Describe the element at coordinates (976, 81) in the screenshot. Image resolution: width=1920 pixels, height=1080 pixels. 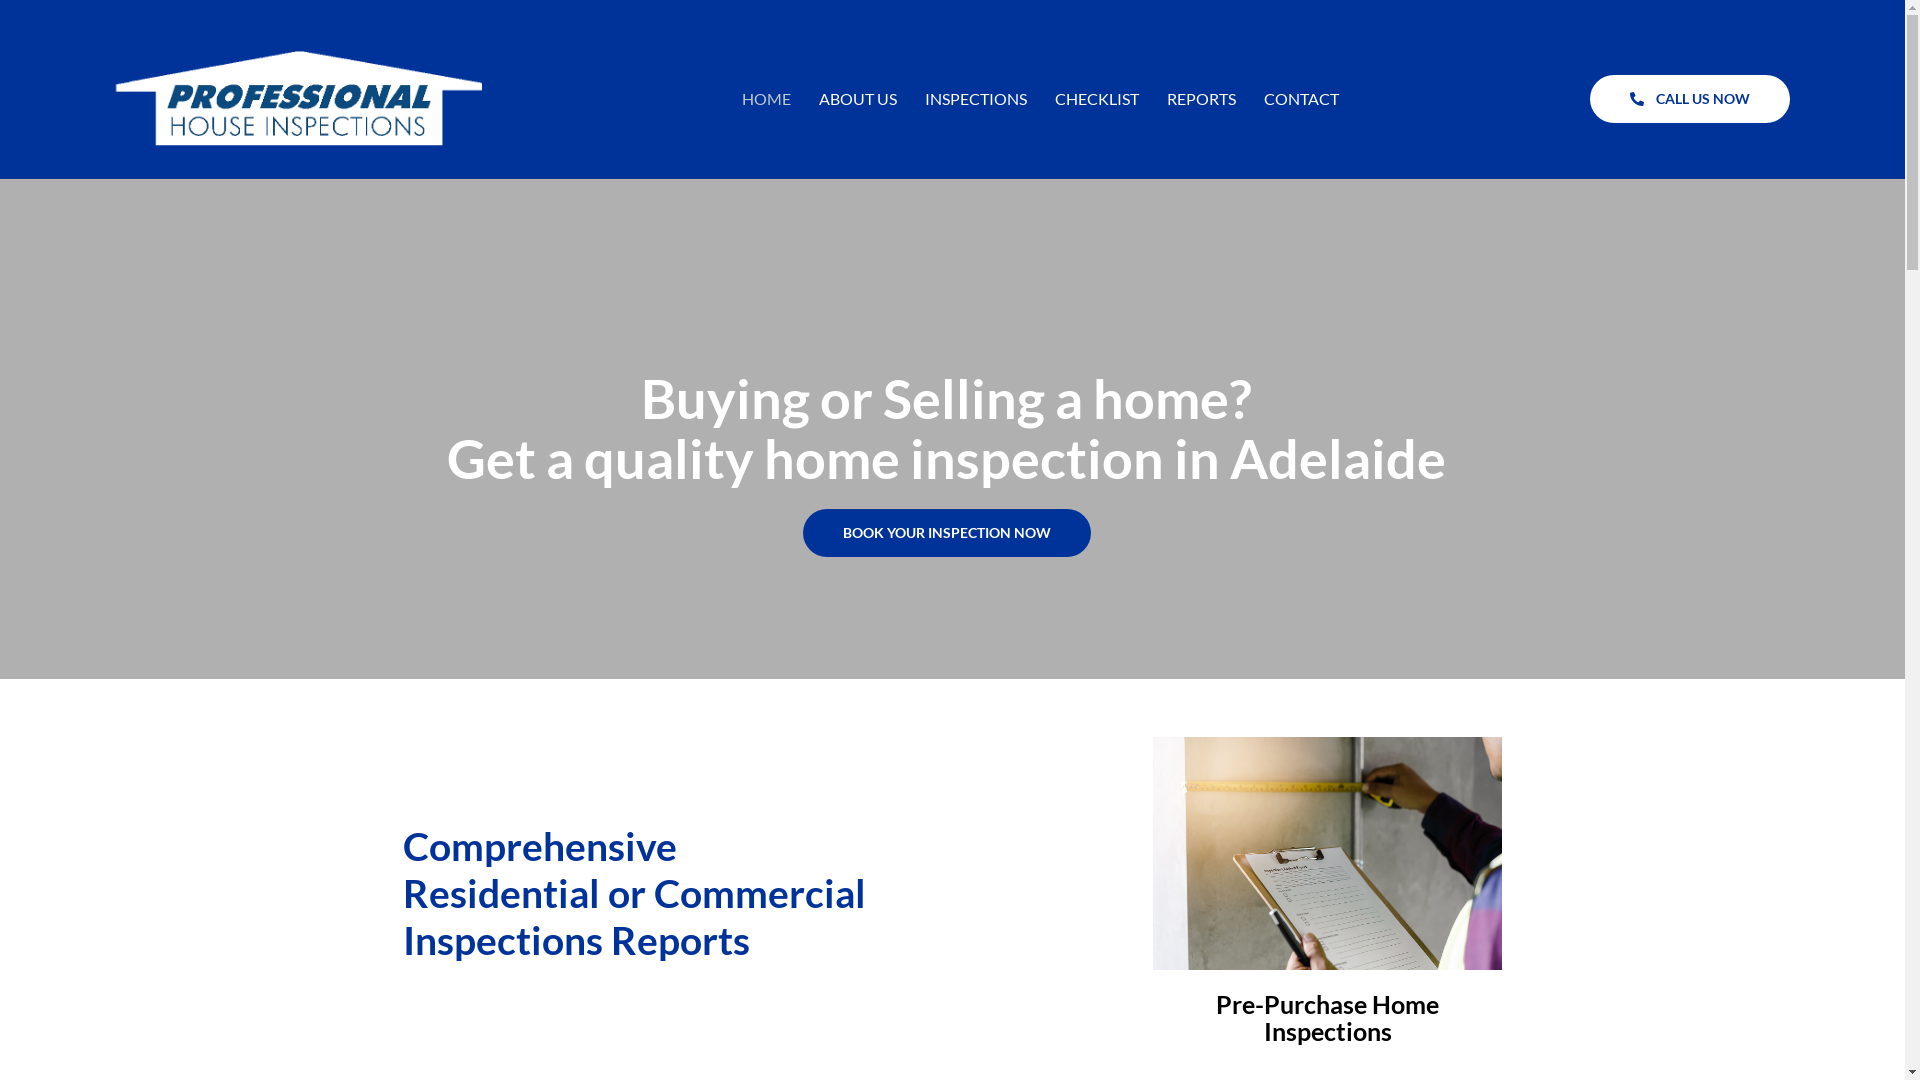
I see `INSPECTIONS` at that location.